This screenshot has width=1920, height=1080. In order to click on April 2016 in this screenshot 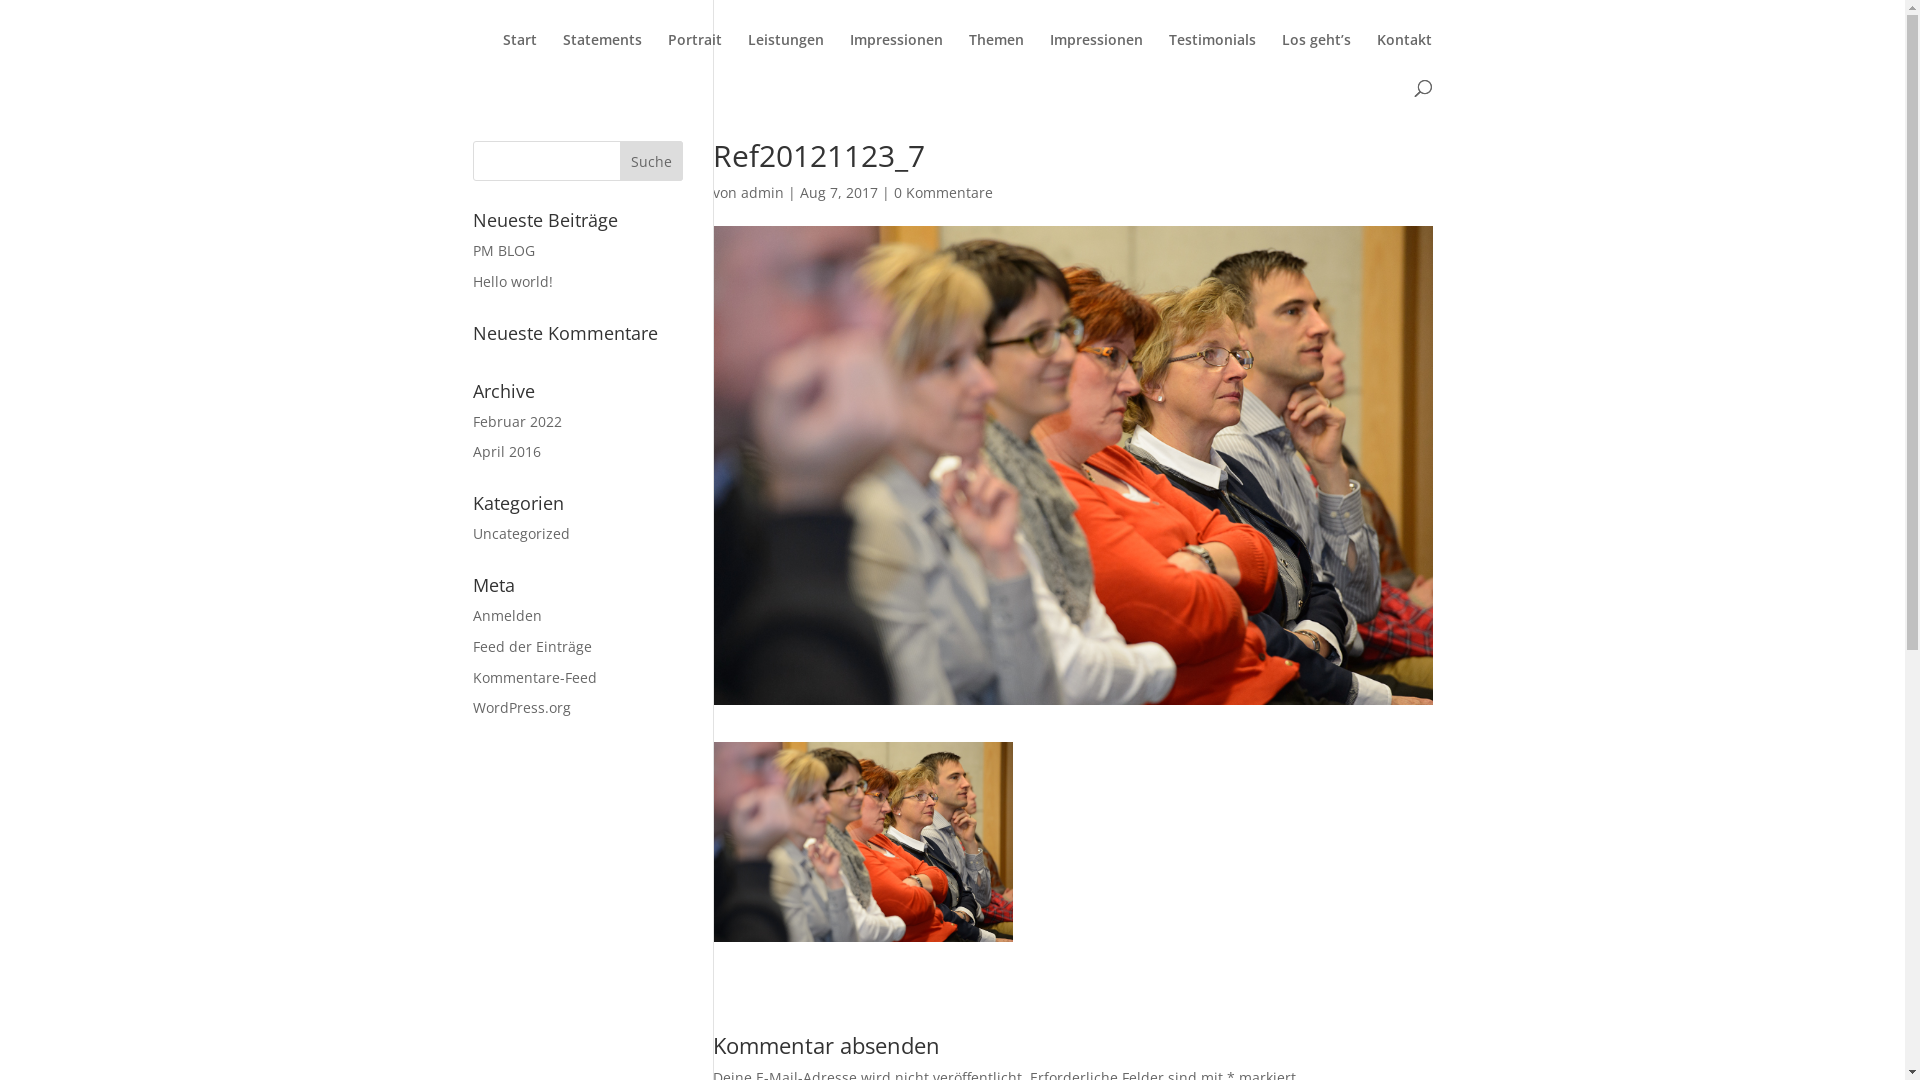, I will do `click(506, 452)`.